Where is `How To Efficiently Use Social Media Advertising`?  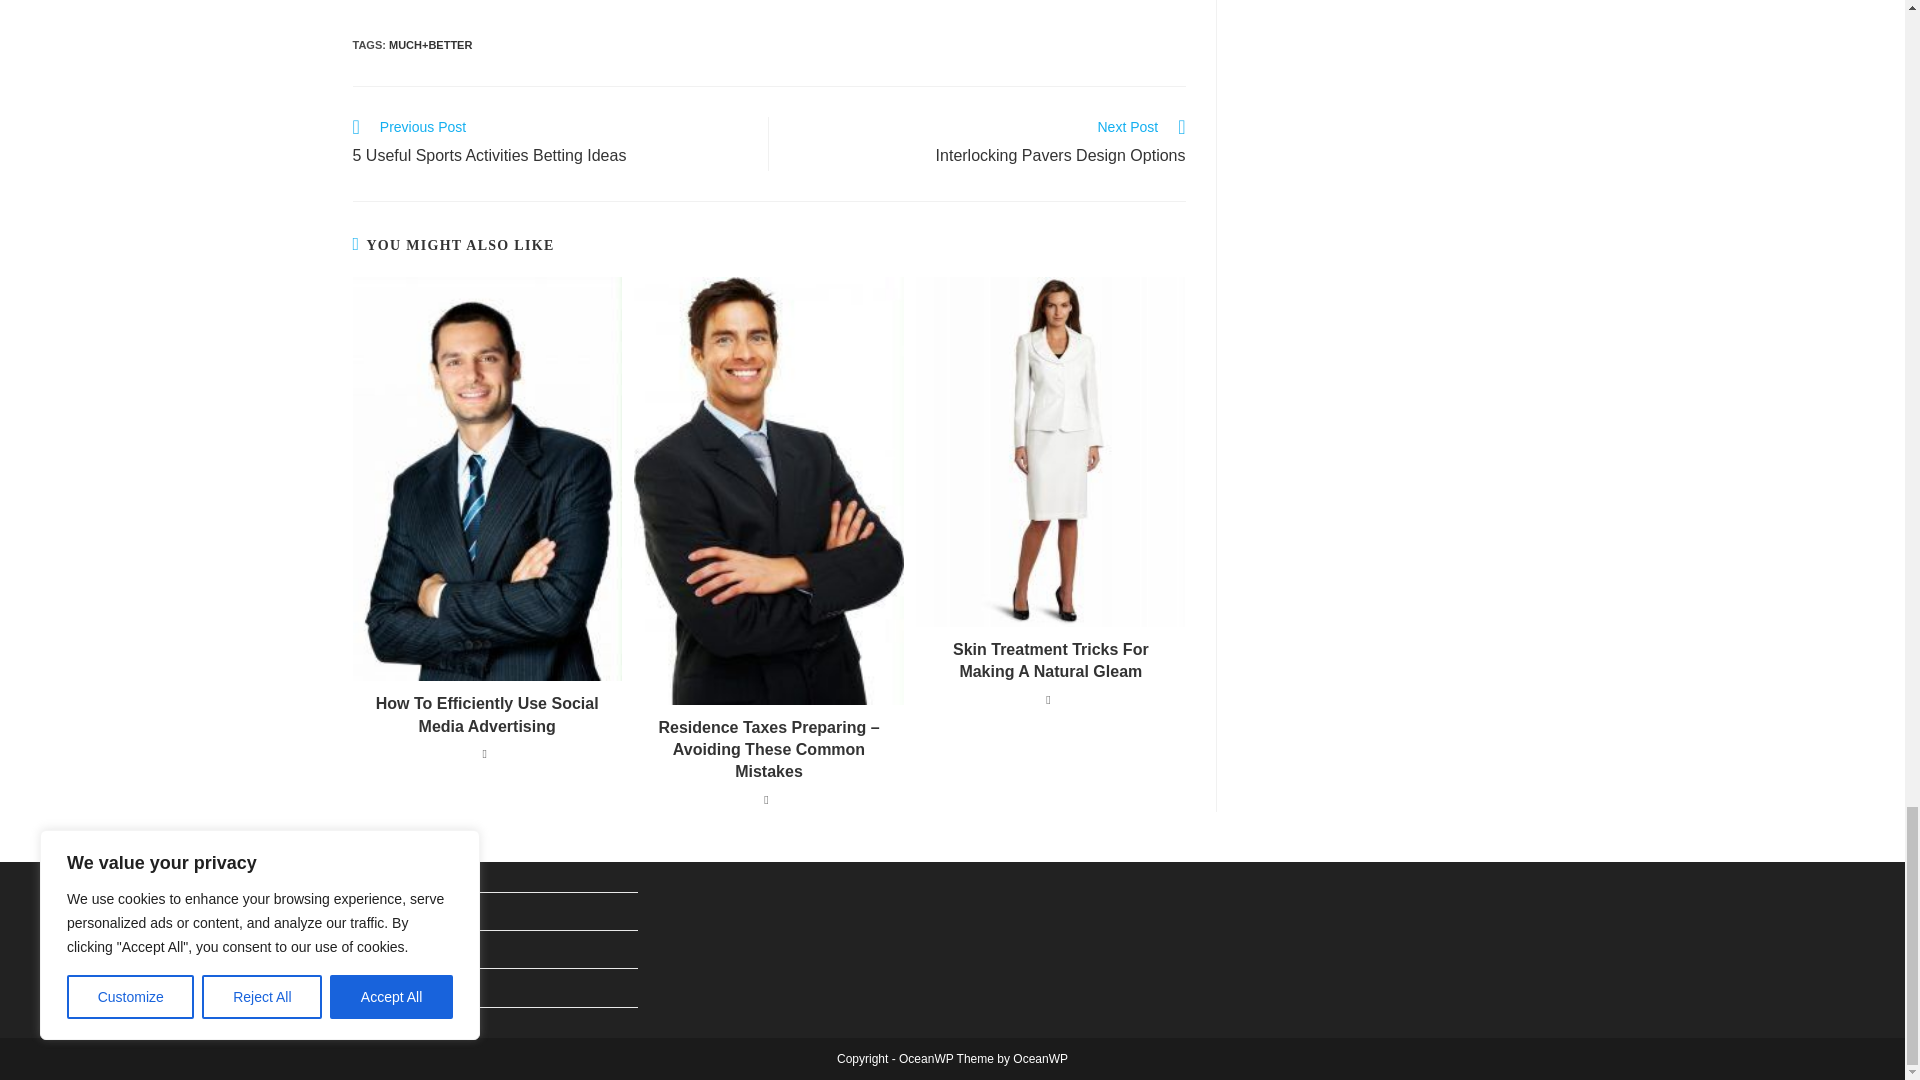
How To Efficiently Use Social Media Advertising is located at coordinates (988, 143).